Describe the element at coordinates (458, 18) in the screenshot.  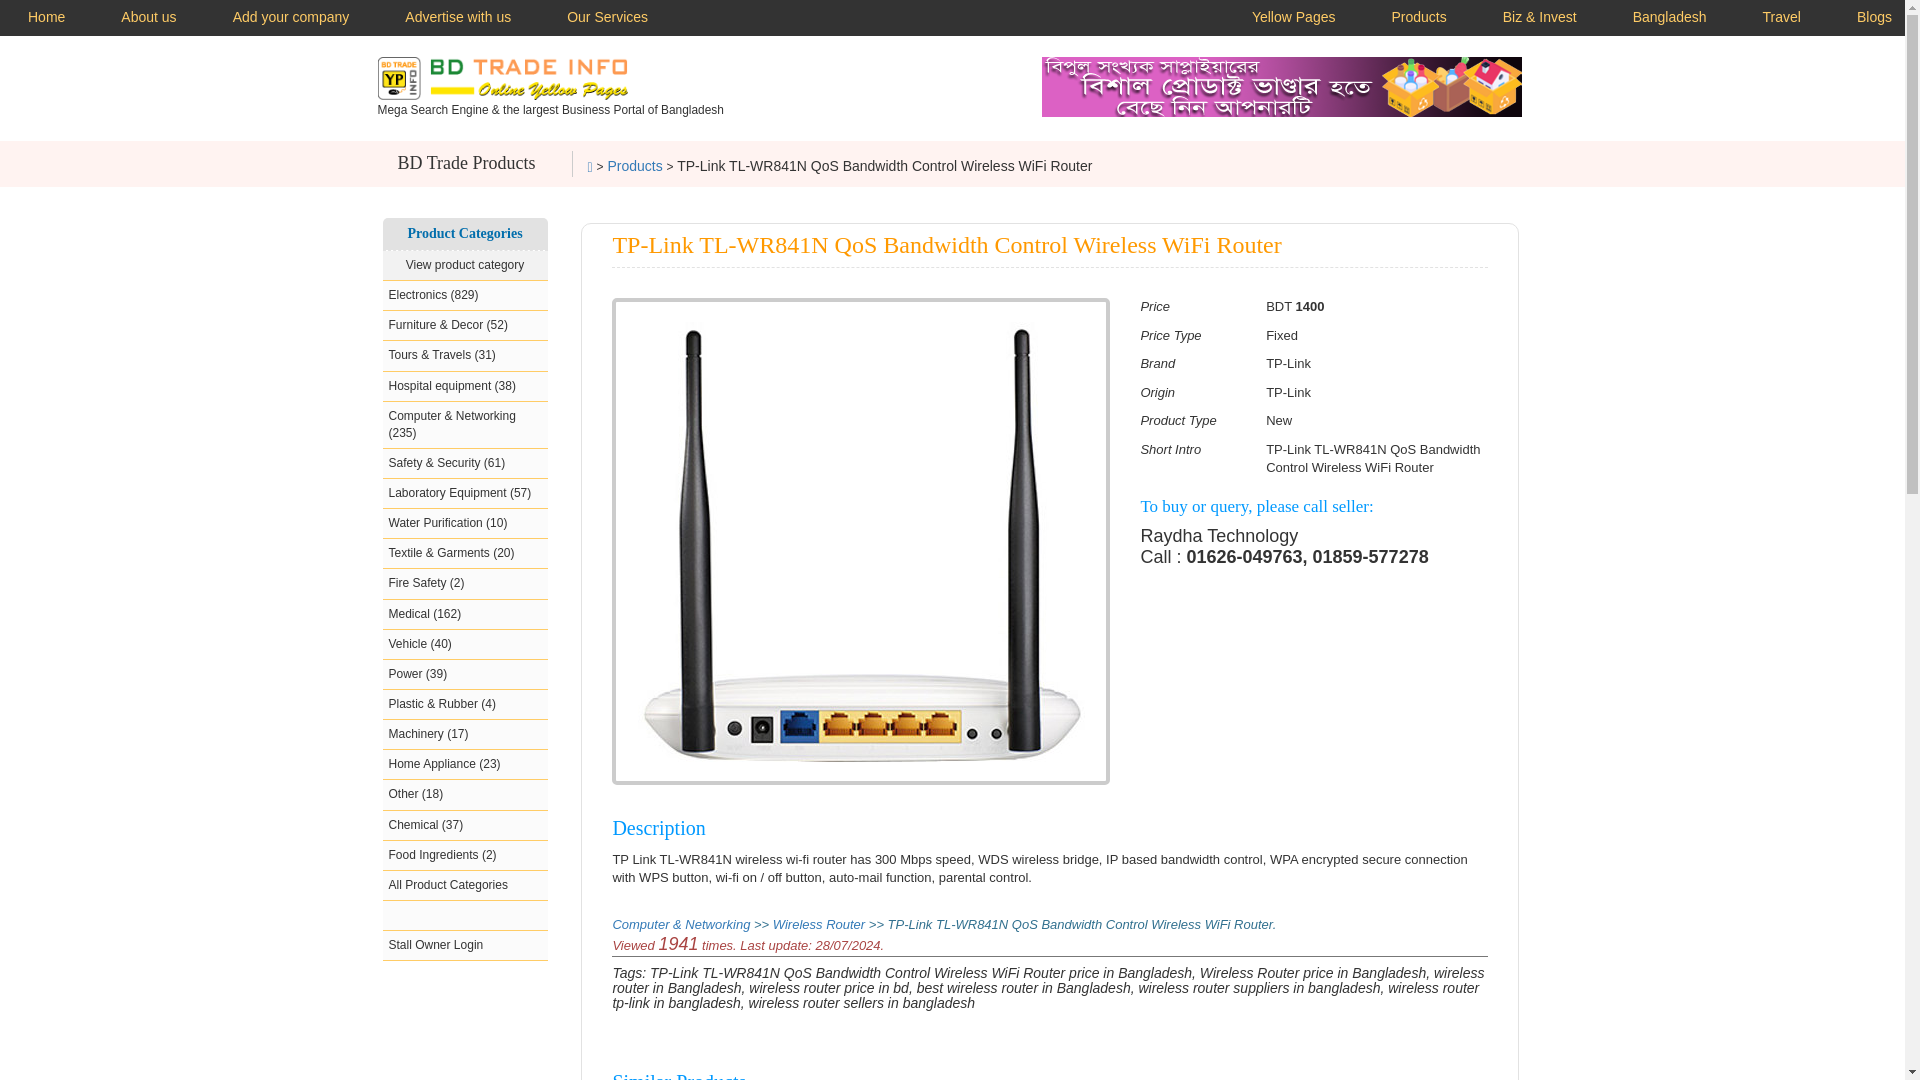
I see `Advertise with us` at that location.